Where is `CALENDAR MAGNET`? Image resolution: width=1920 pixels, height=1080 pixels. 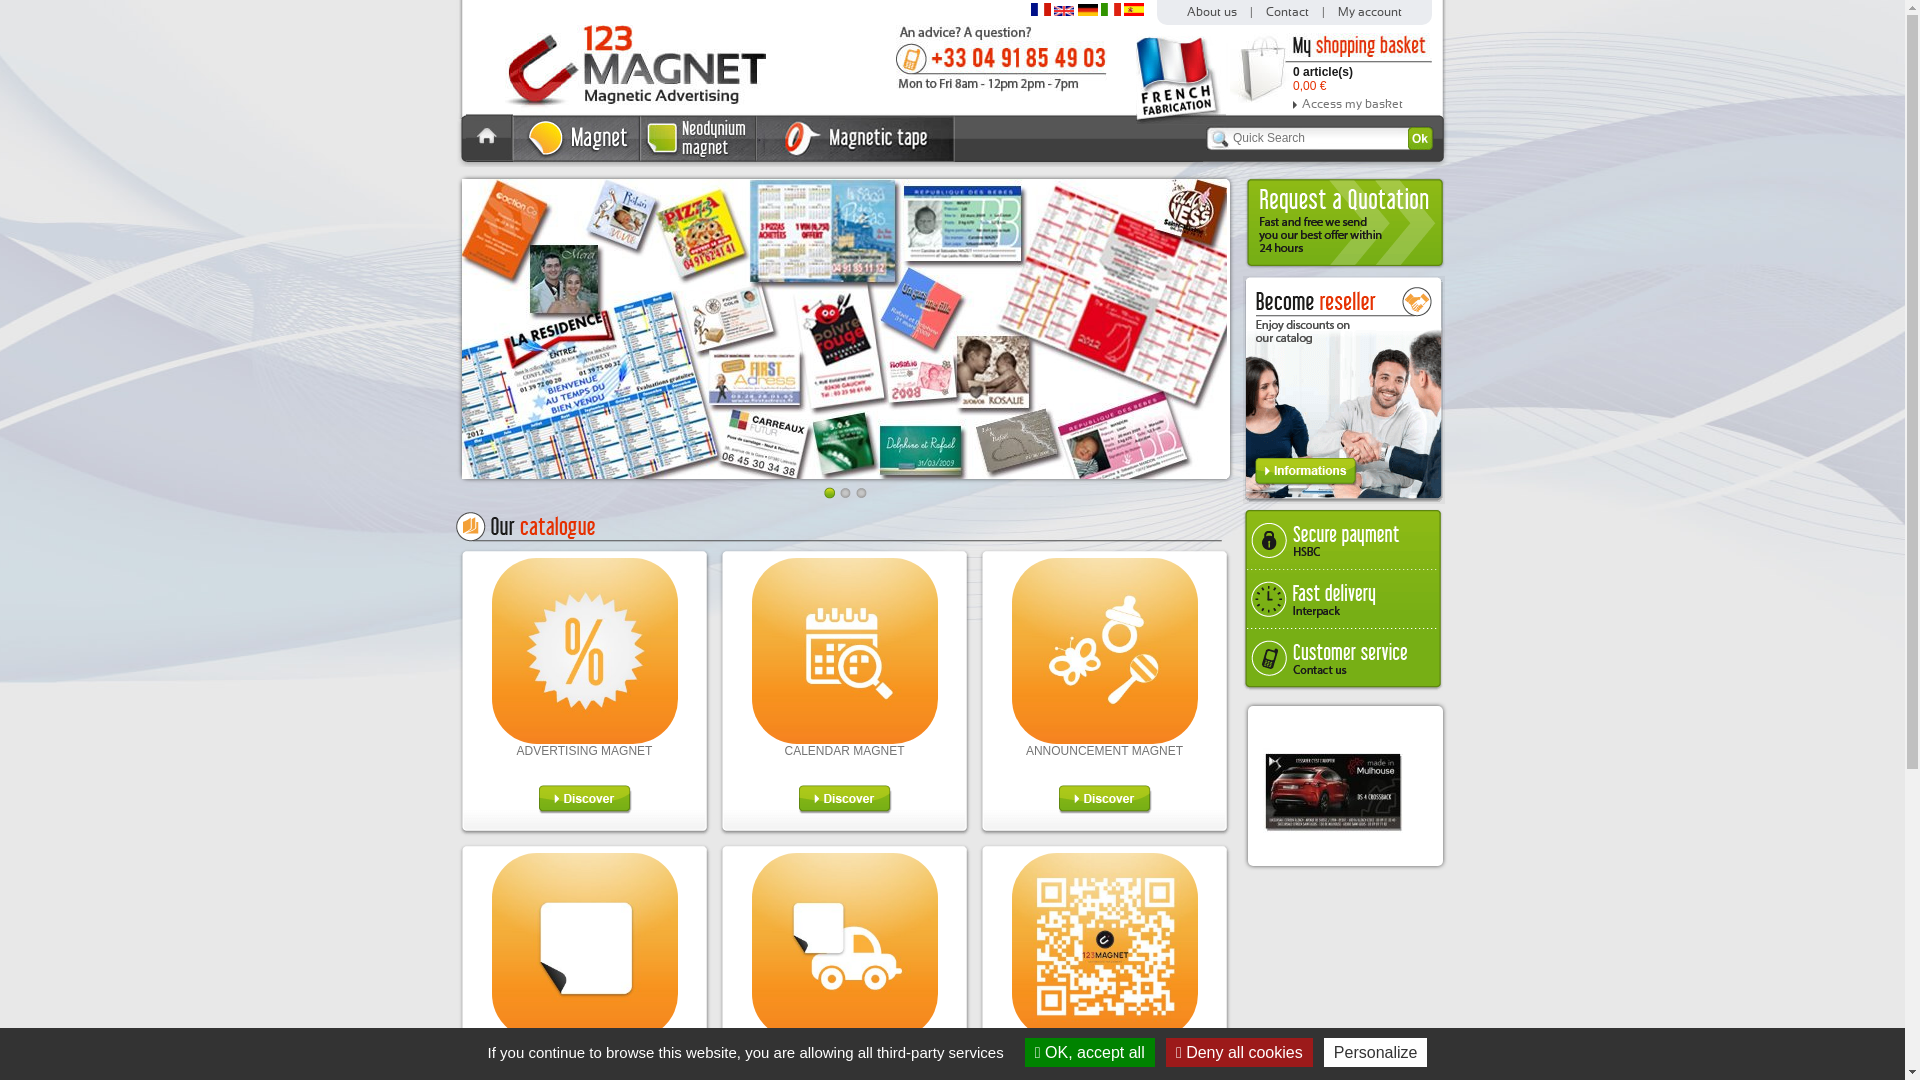
CALENDAR MAGNET is located at coordinates (844, 751).